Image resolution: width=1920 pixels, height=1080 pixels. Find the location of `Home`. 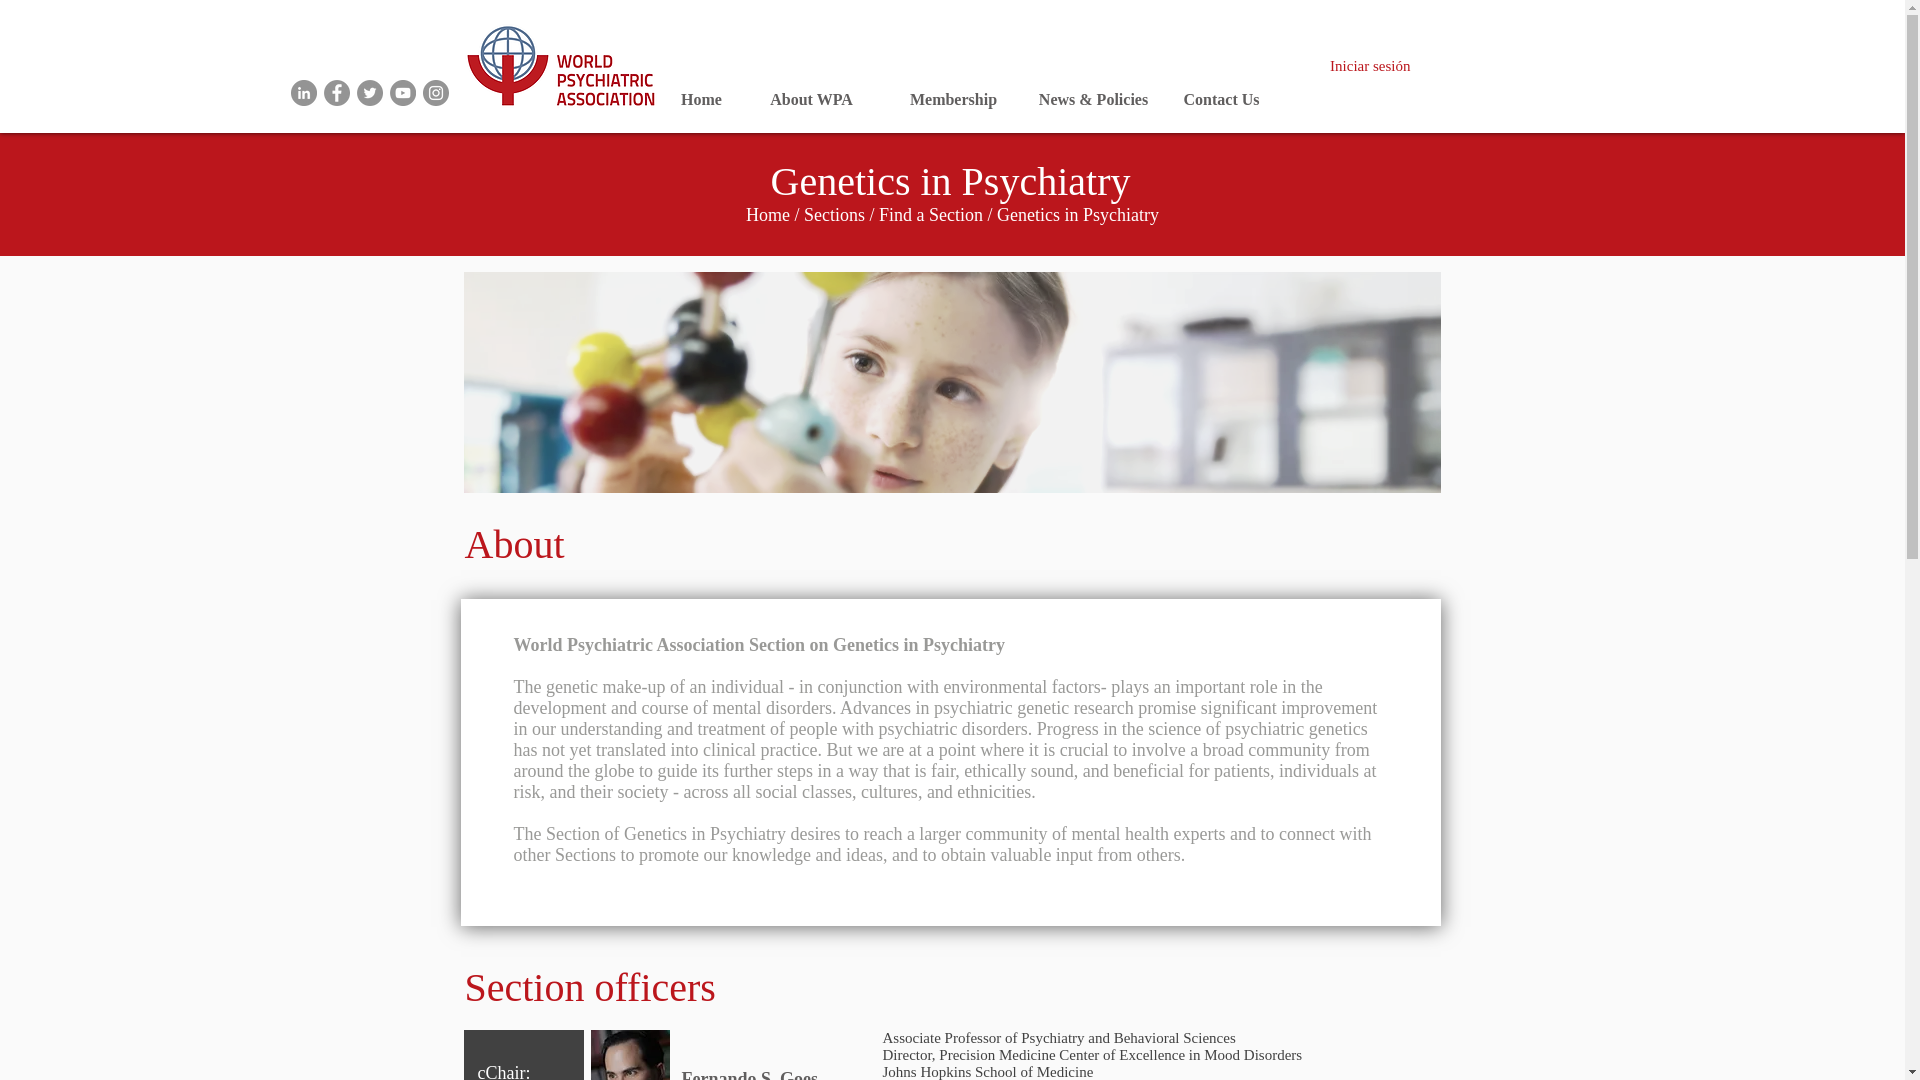

Home is located at coordinates (768, 214).